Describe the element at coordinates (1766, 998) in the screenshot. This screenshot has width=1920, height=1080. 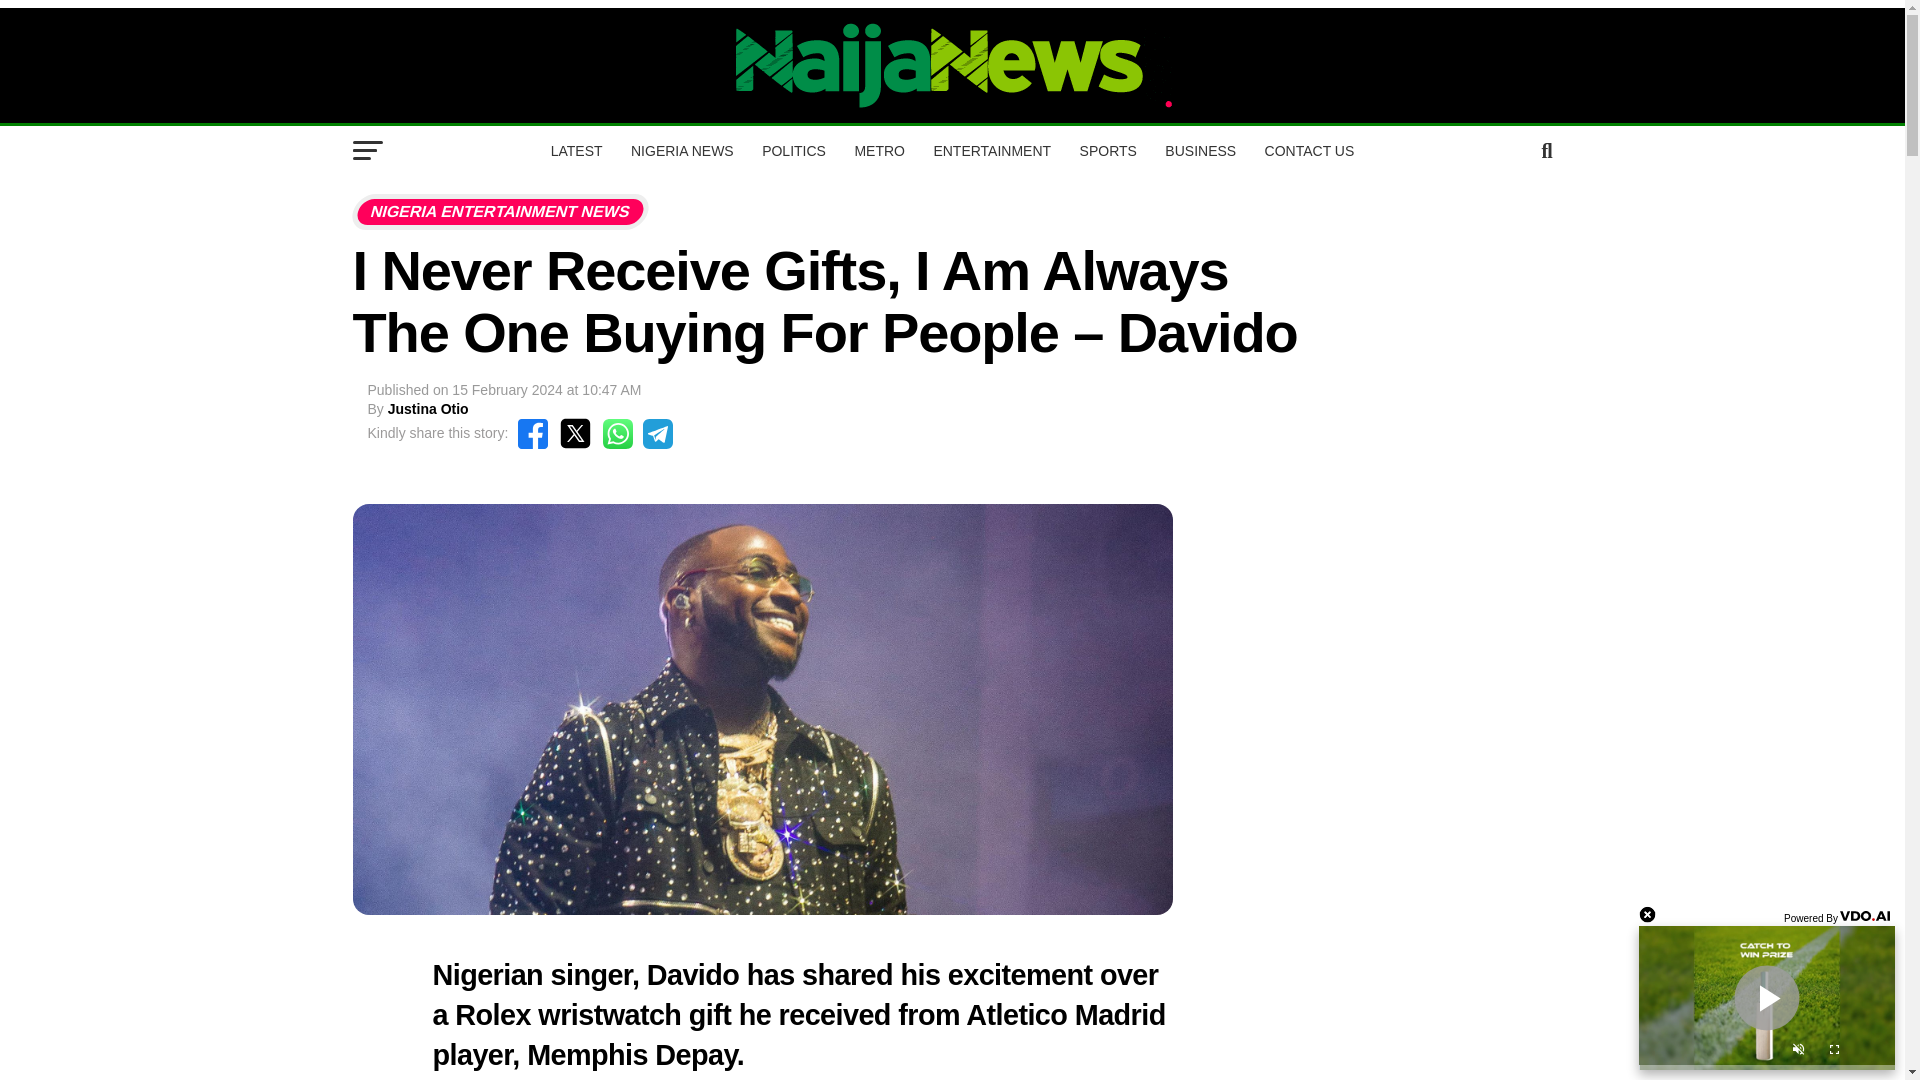
I see `Play` at that location.